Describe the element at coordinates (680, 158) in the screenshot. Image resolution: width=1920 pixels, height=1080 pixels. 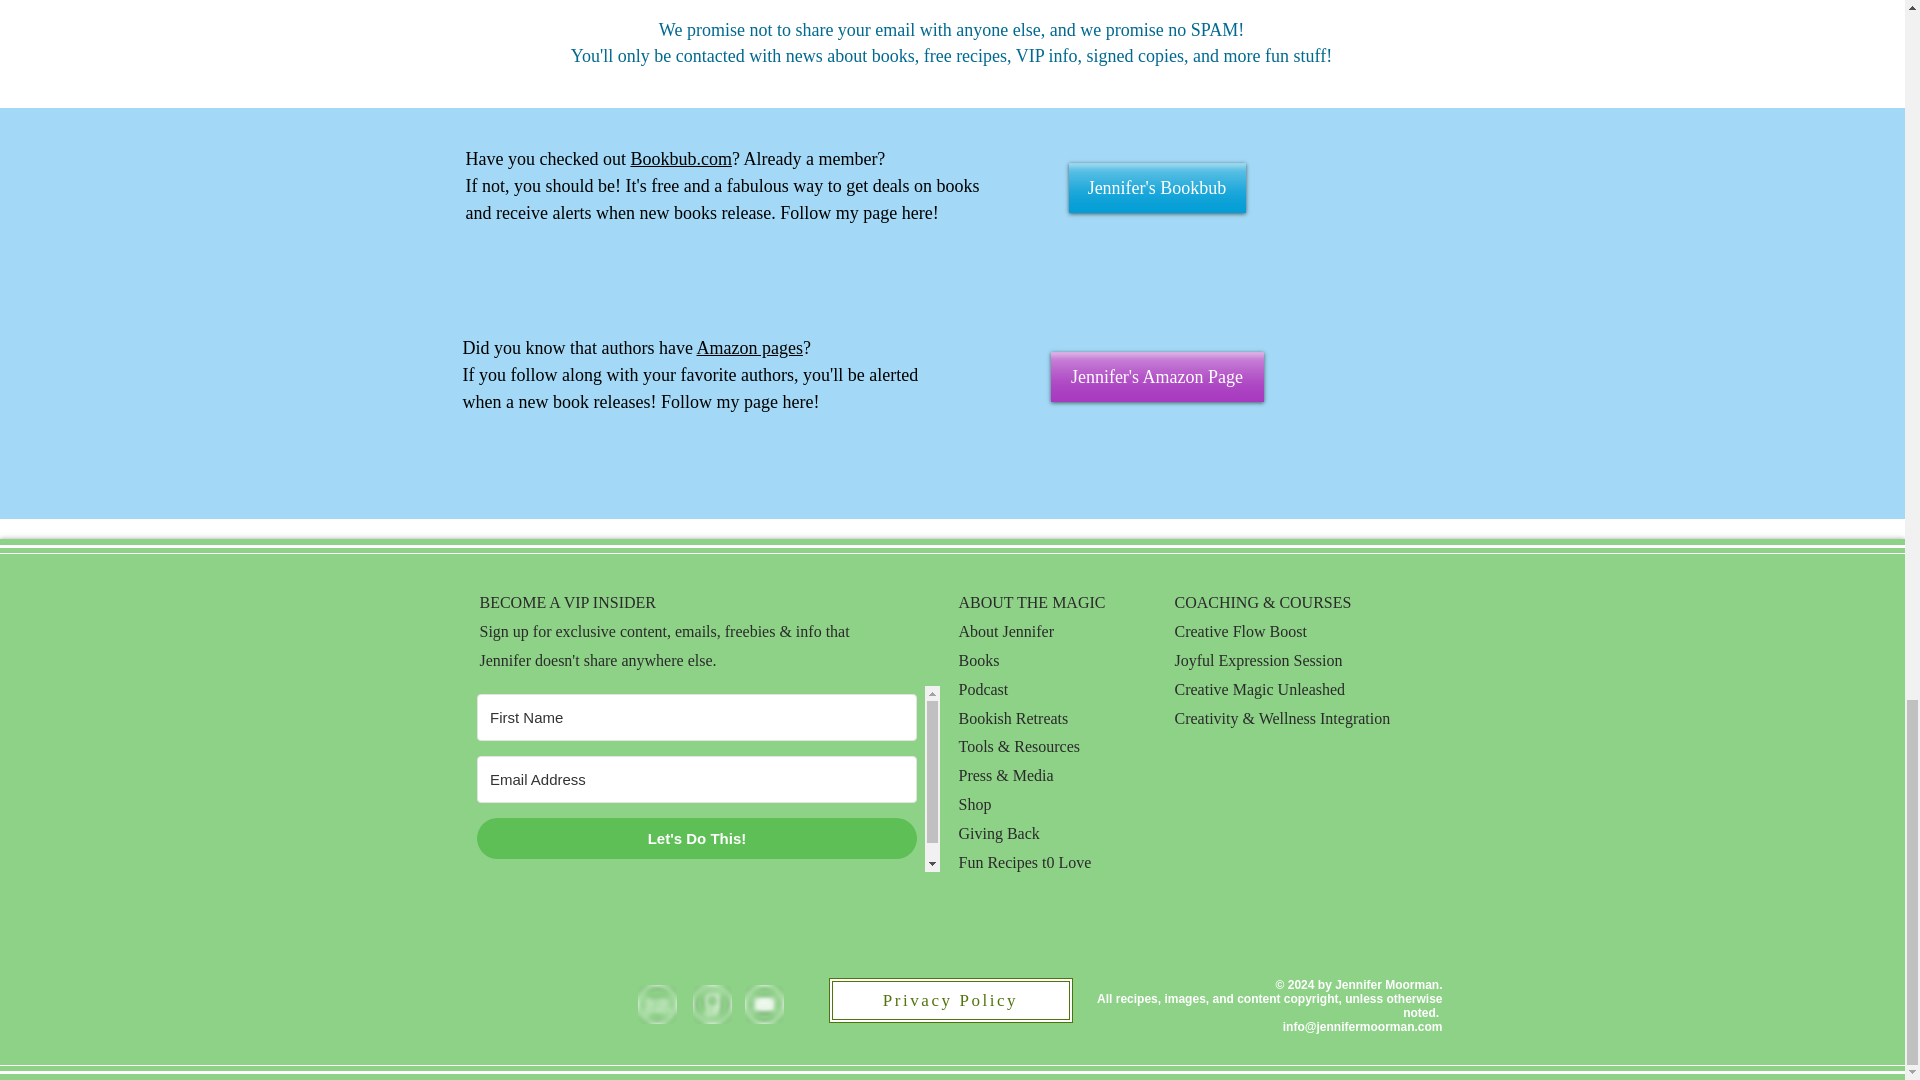
I see `Bookbub.com` at that location.